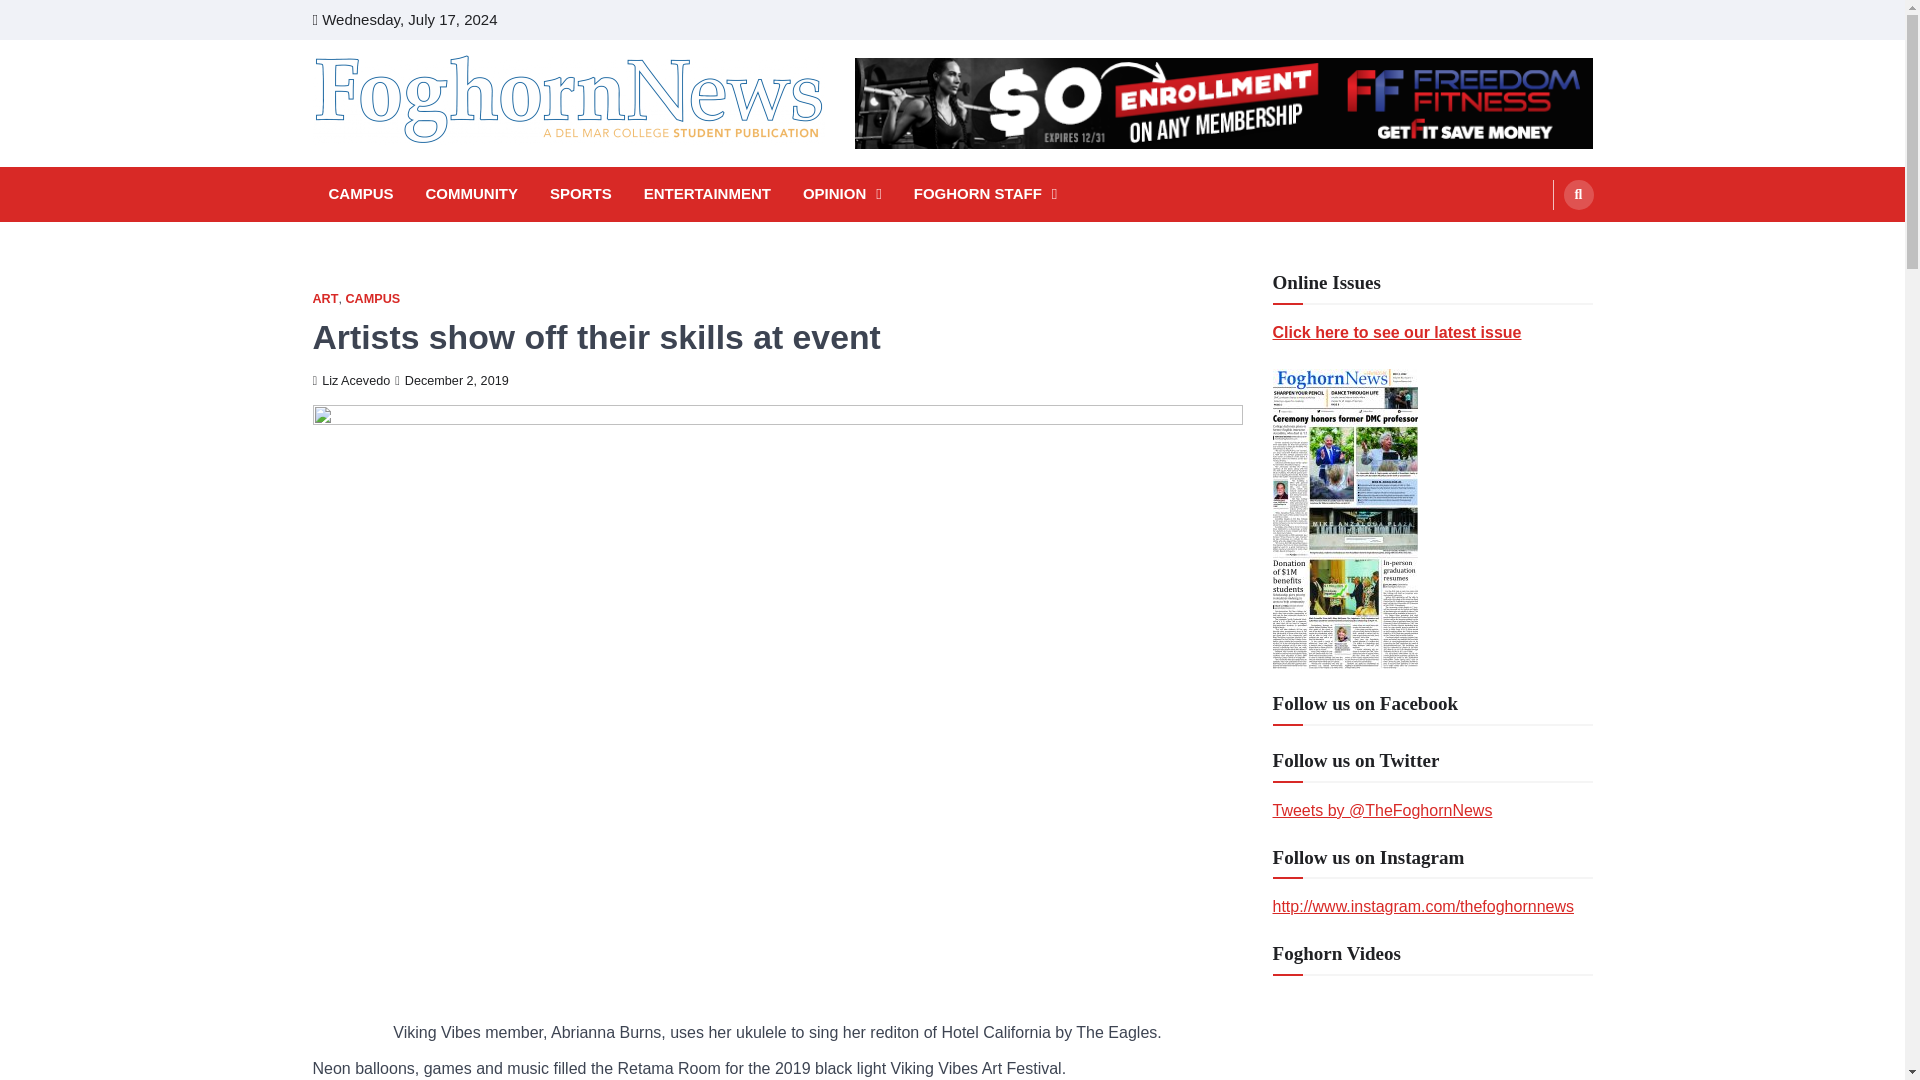 This screenshot has height=1080, width=1920. I want to click on CAMPUS, so click(372, 298).